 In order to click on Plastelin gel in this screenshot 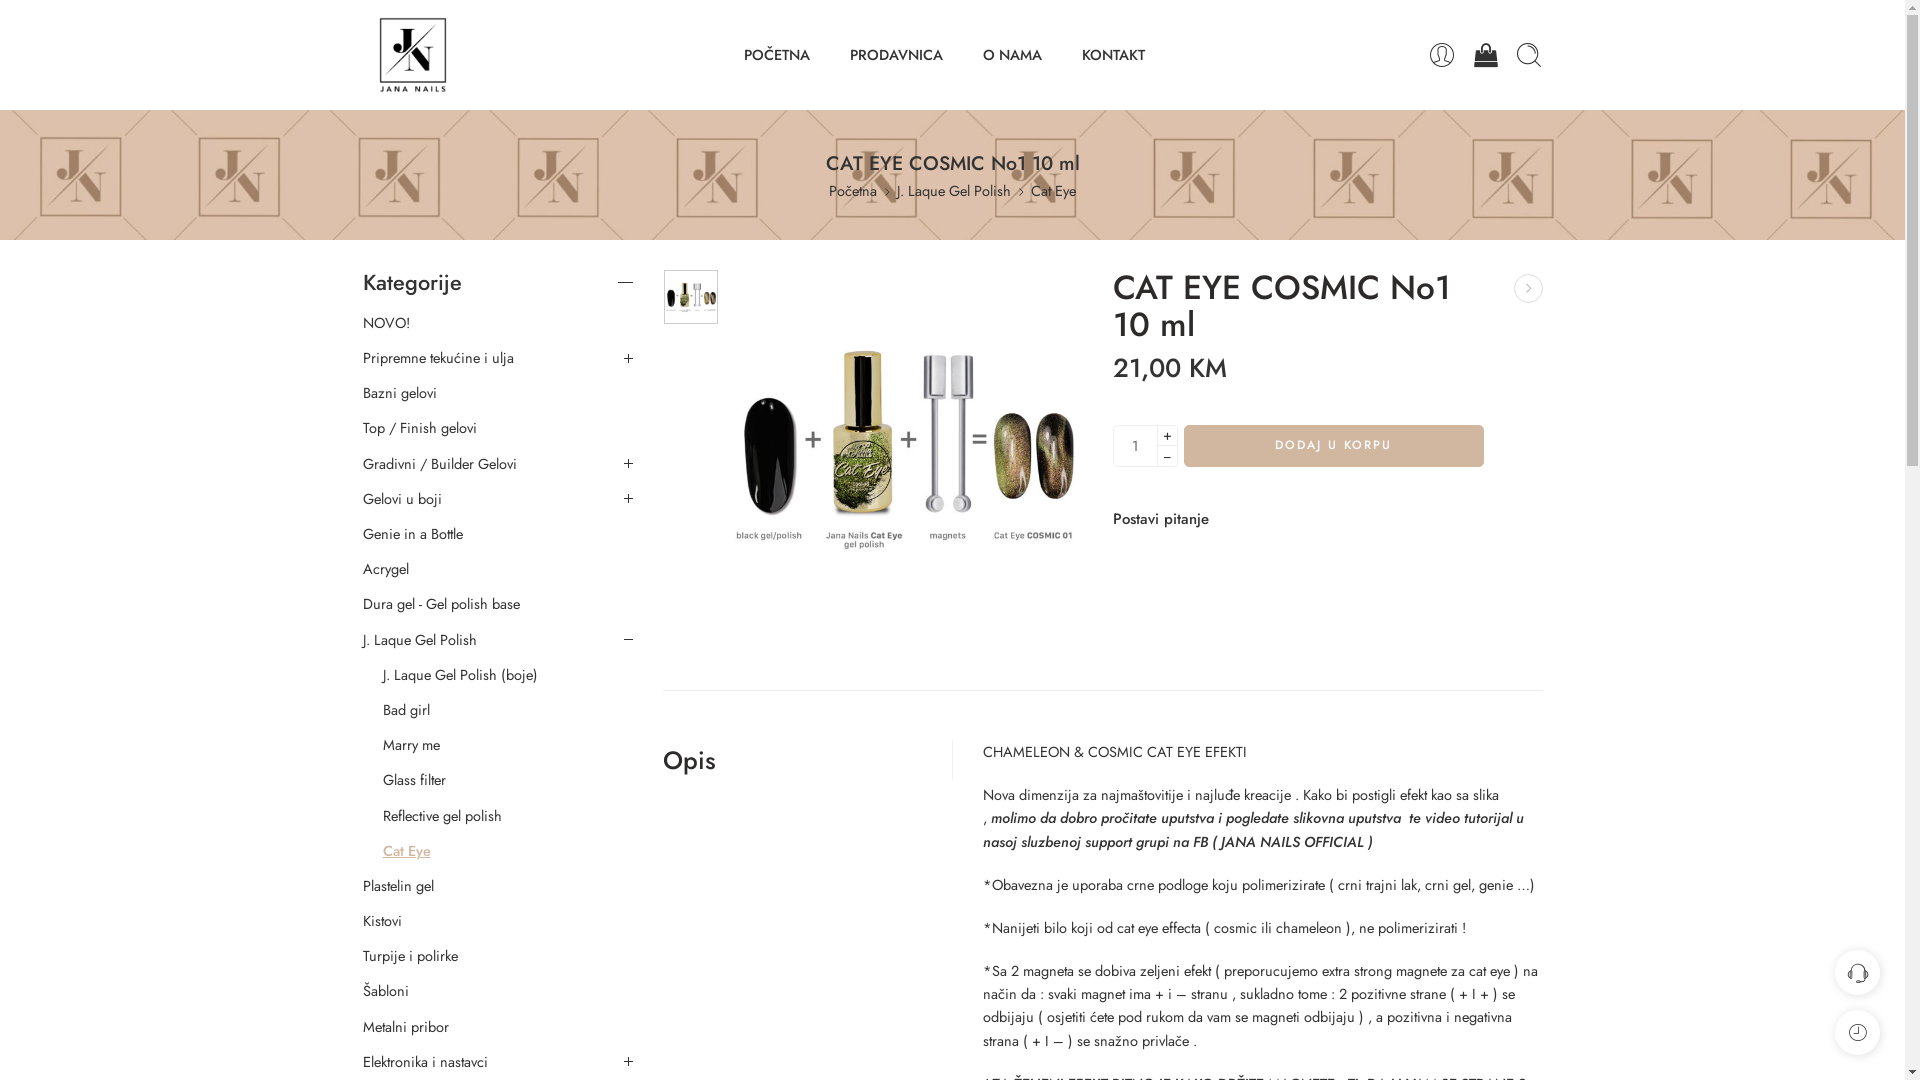, I will do `click(398, 886)`.